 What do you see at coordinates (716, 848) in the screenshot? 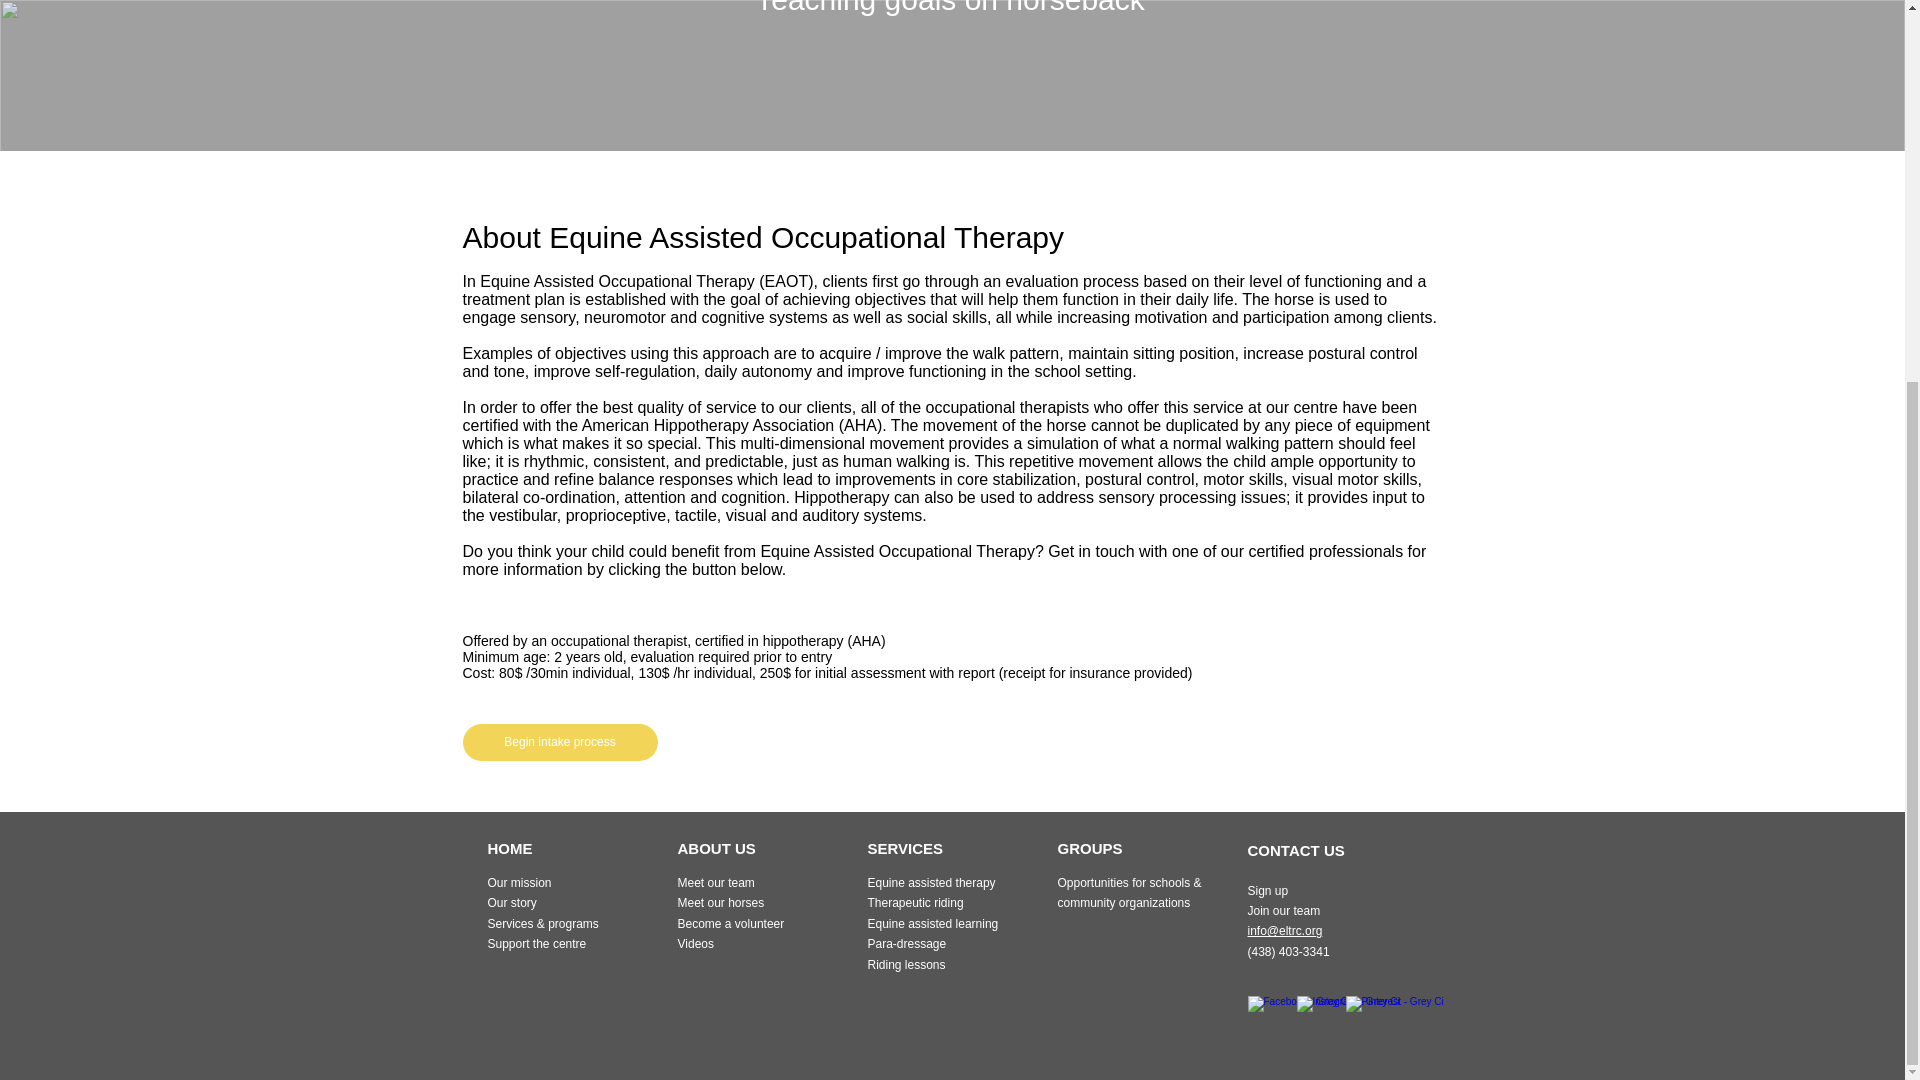
I see `ABOUT US` at bounding box center [716, 848].